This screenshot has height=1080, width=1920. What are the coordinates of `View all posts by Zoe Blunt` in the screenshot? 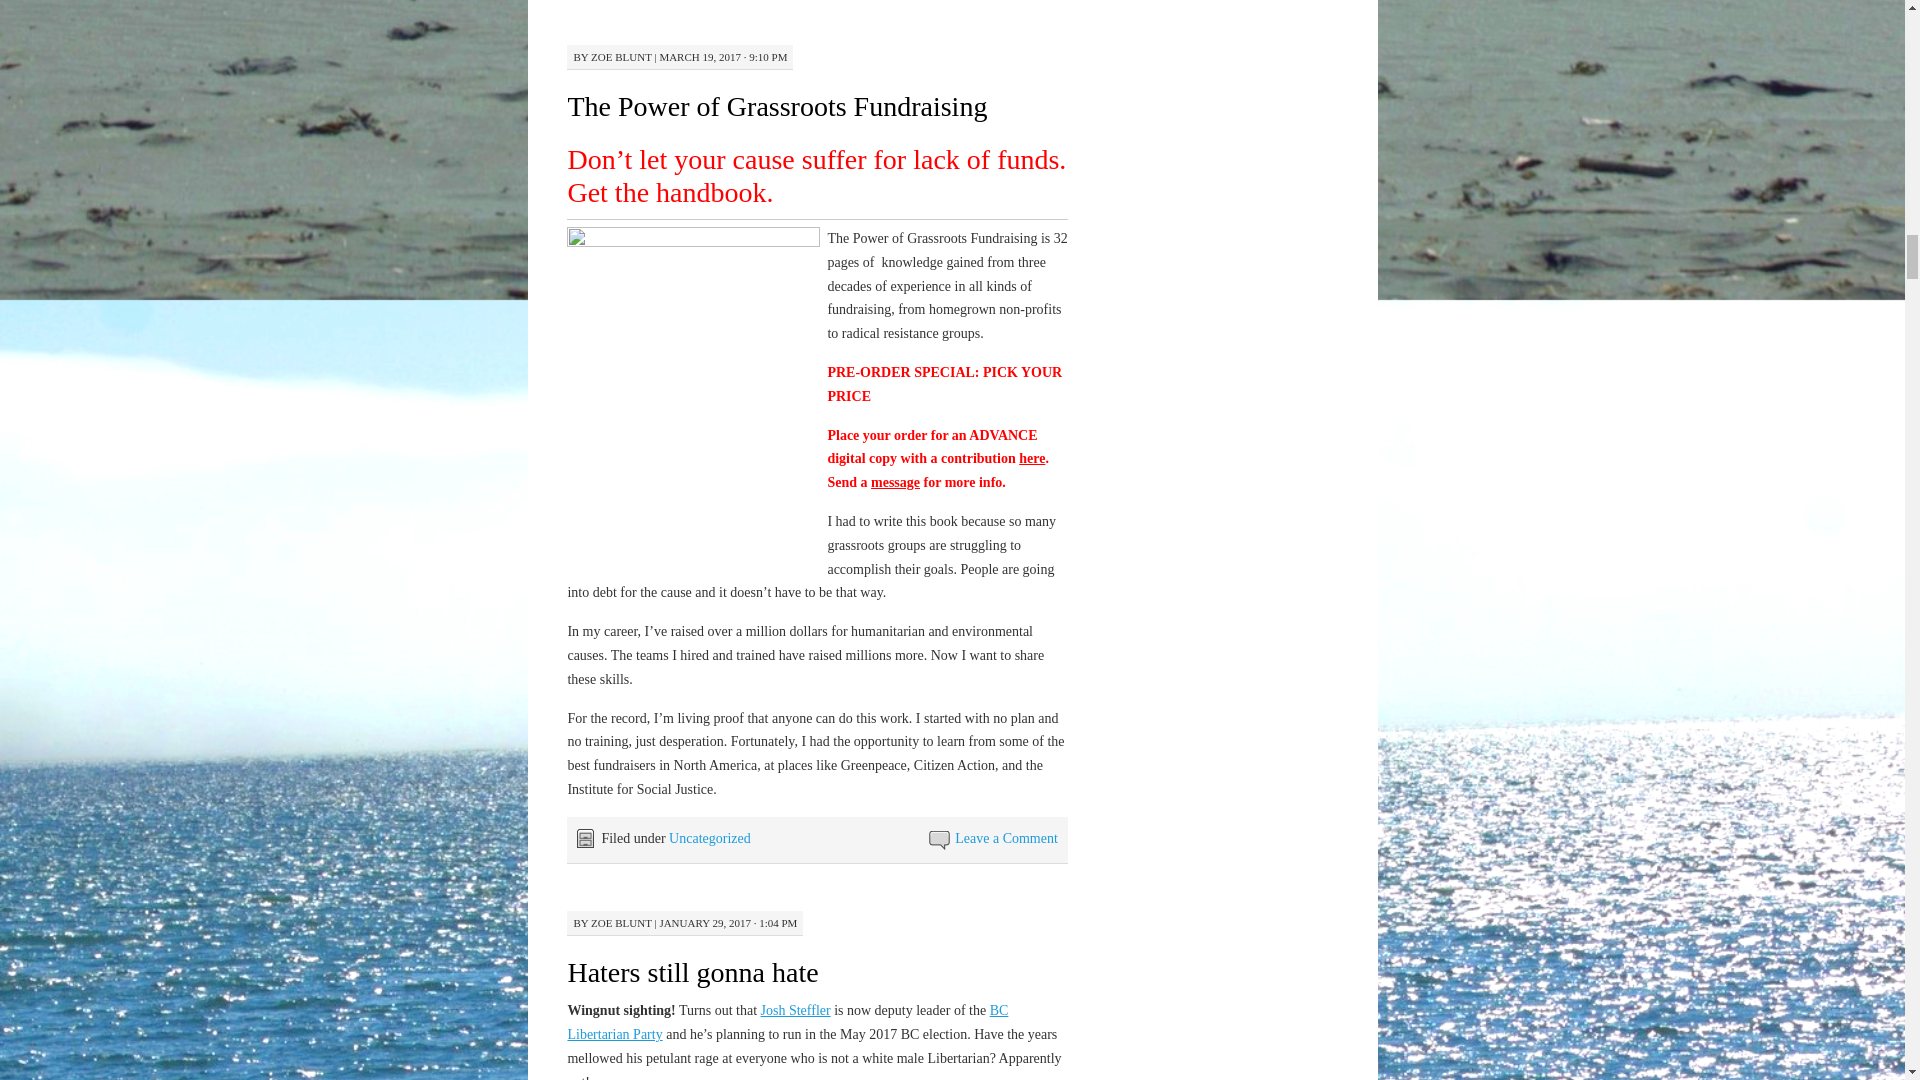 It's located at (622, 922).